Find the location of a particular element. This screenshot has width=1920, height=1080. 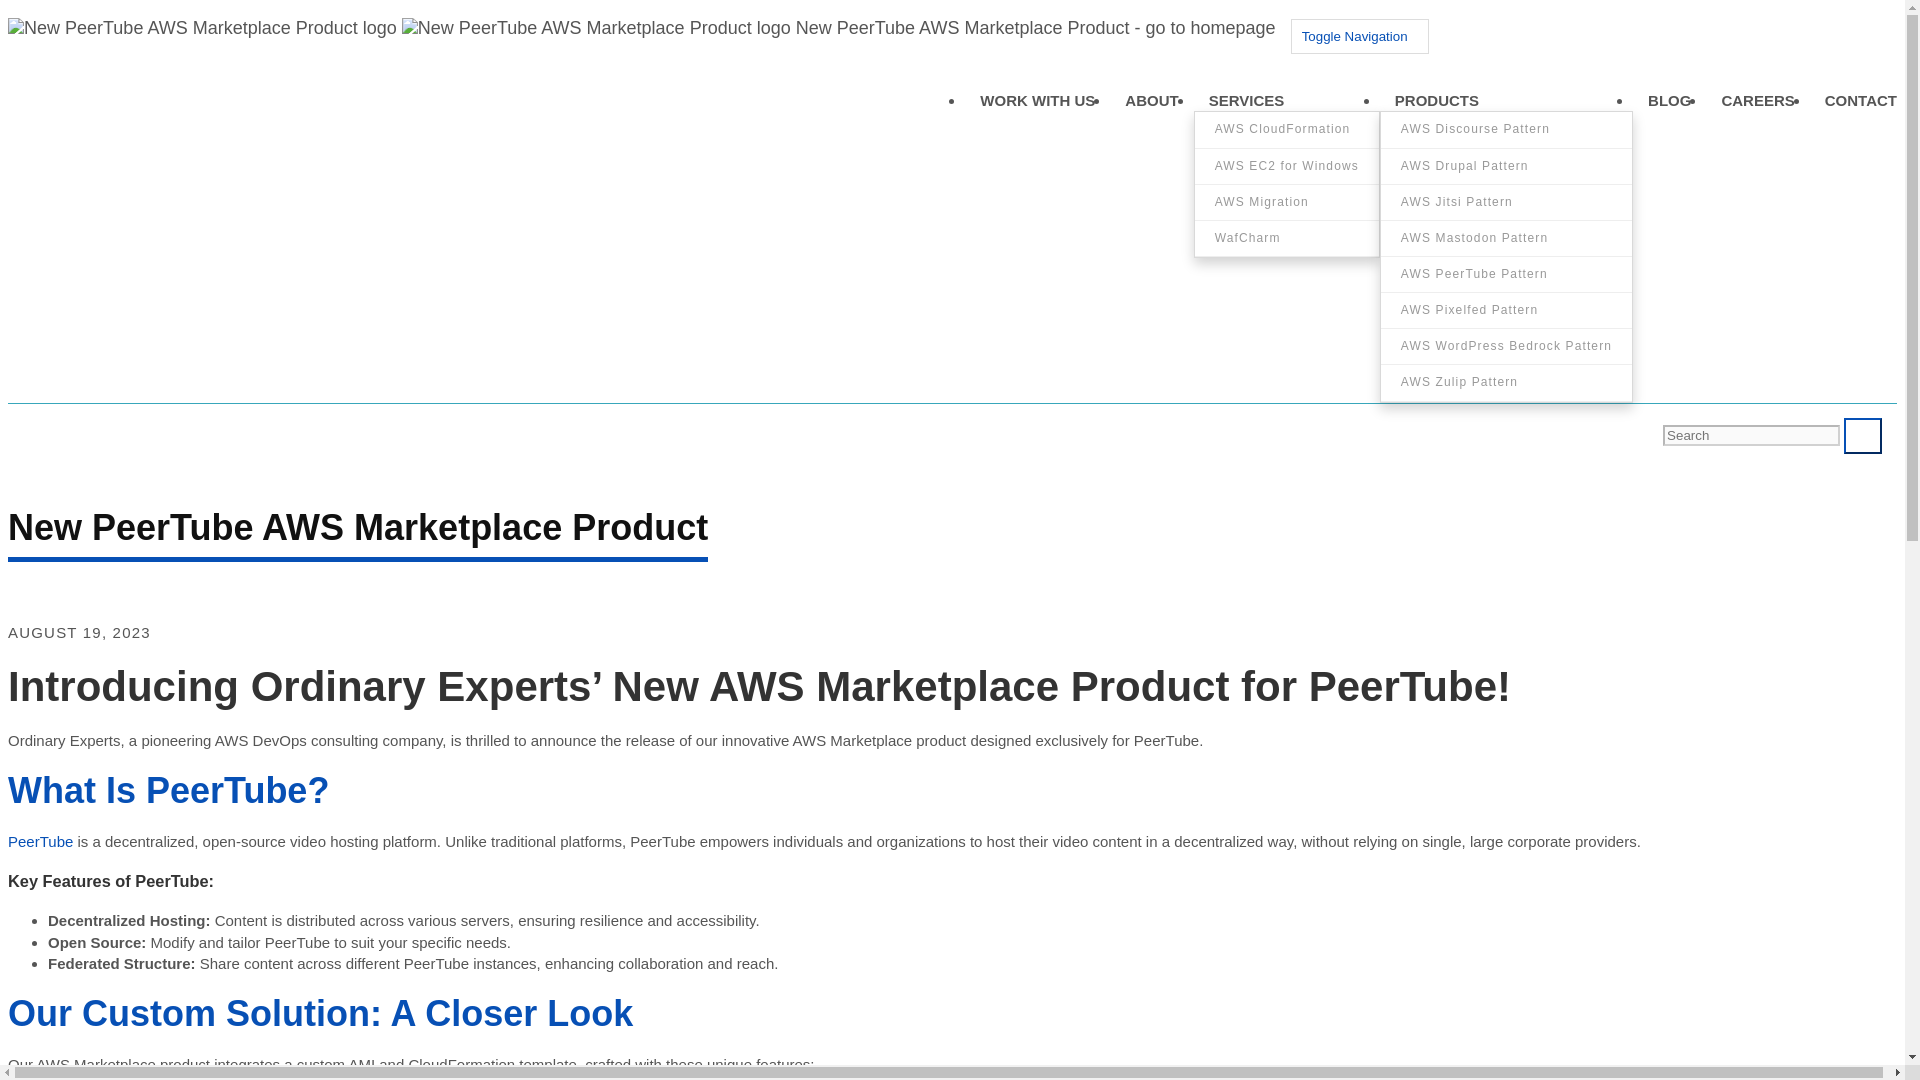

AWS Migration is located at coordinates (1286, 202).